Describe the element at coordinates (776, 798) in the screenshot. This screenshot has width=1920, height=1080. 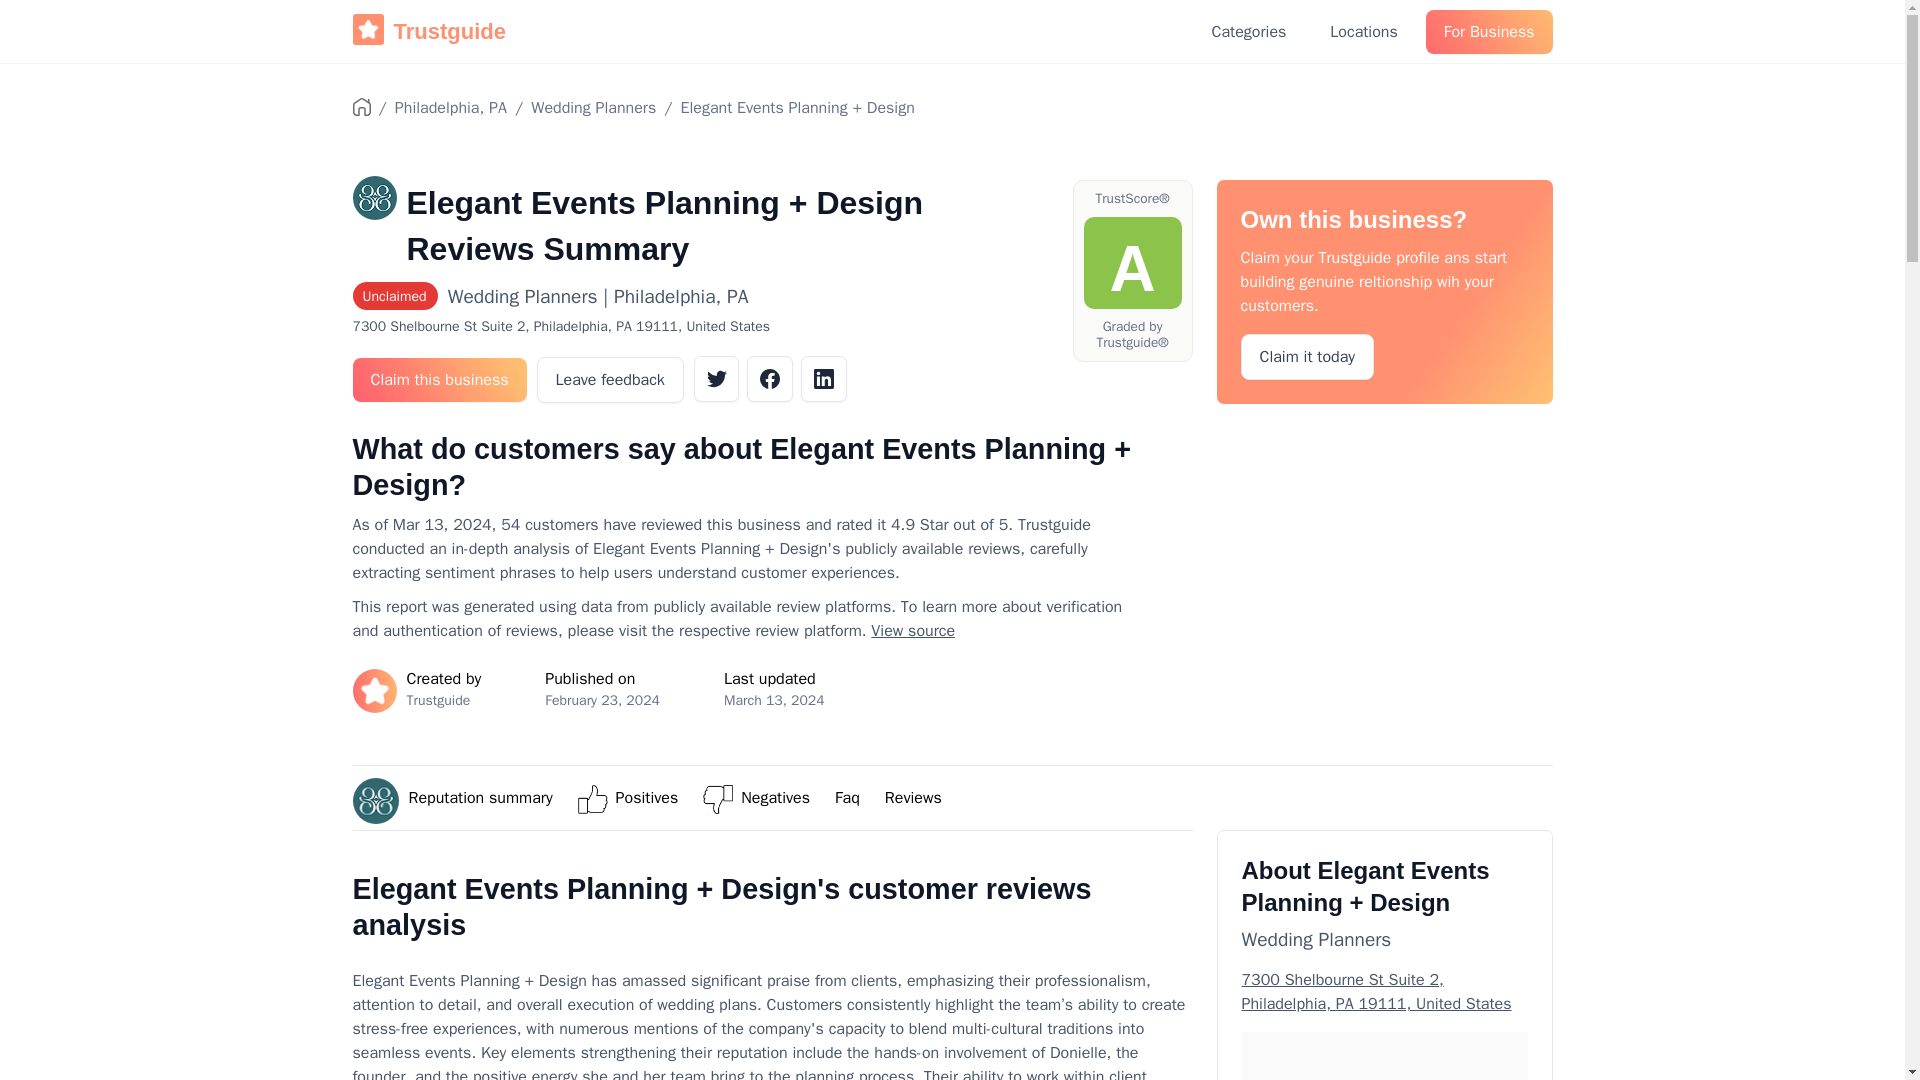
I see `Negatives` at that location.